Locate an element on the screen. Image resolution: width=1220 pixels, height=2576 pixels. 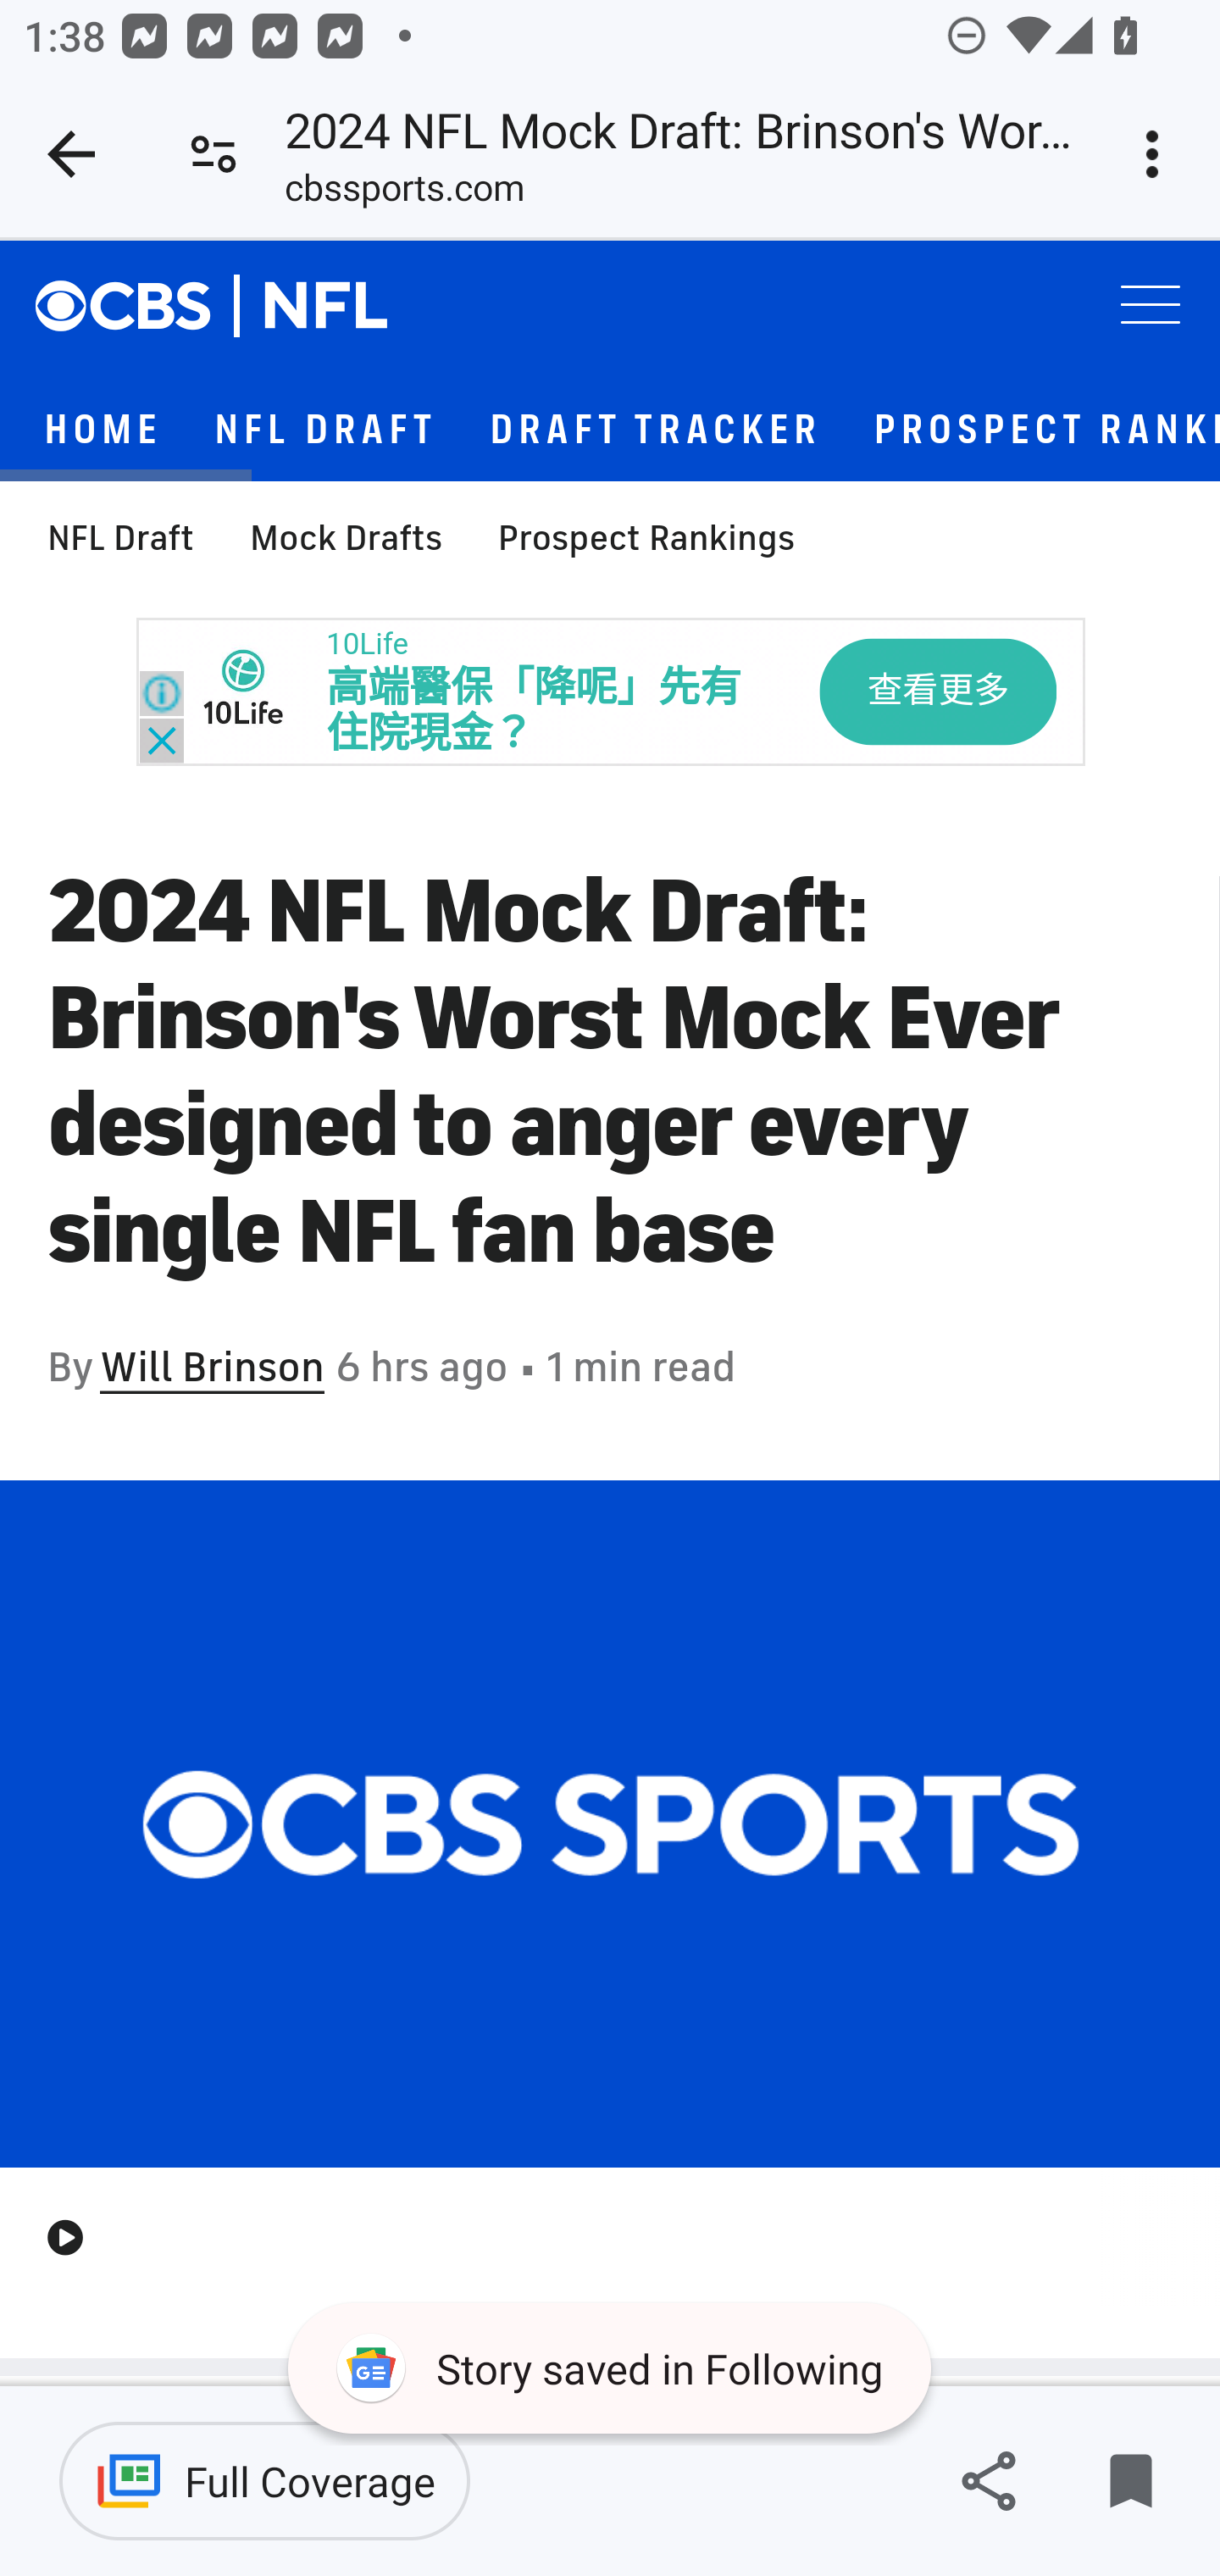
Prospect Rankings is located at coordinates (646, 541).